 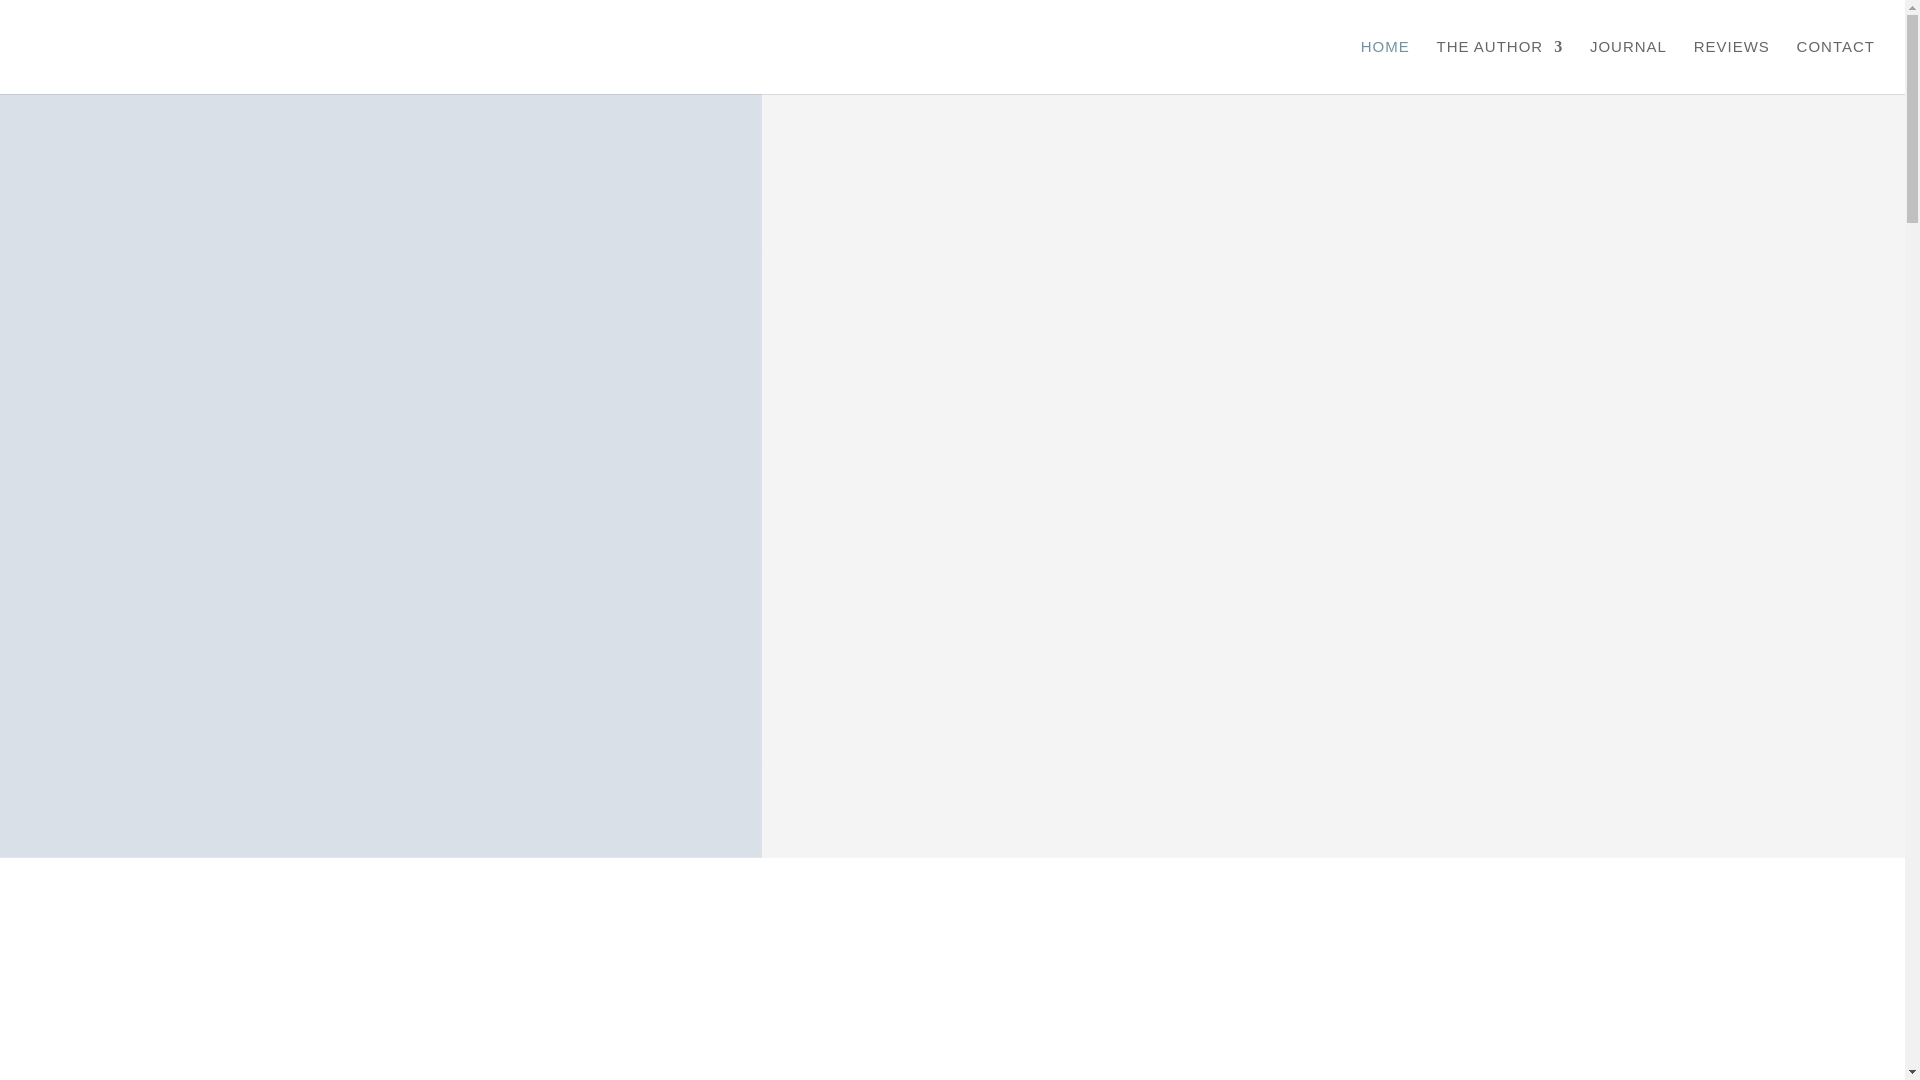 What do you see at coordinates (1500, 66) in the screenshot?
I see `THE AUTHOR` at bounding box center [1500, 66].